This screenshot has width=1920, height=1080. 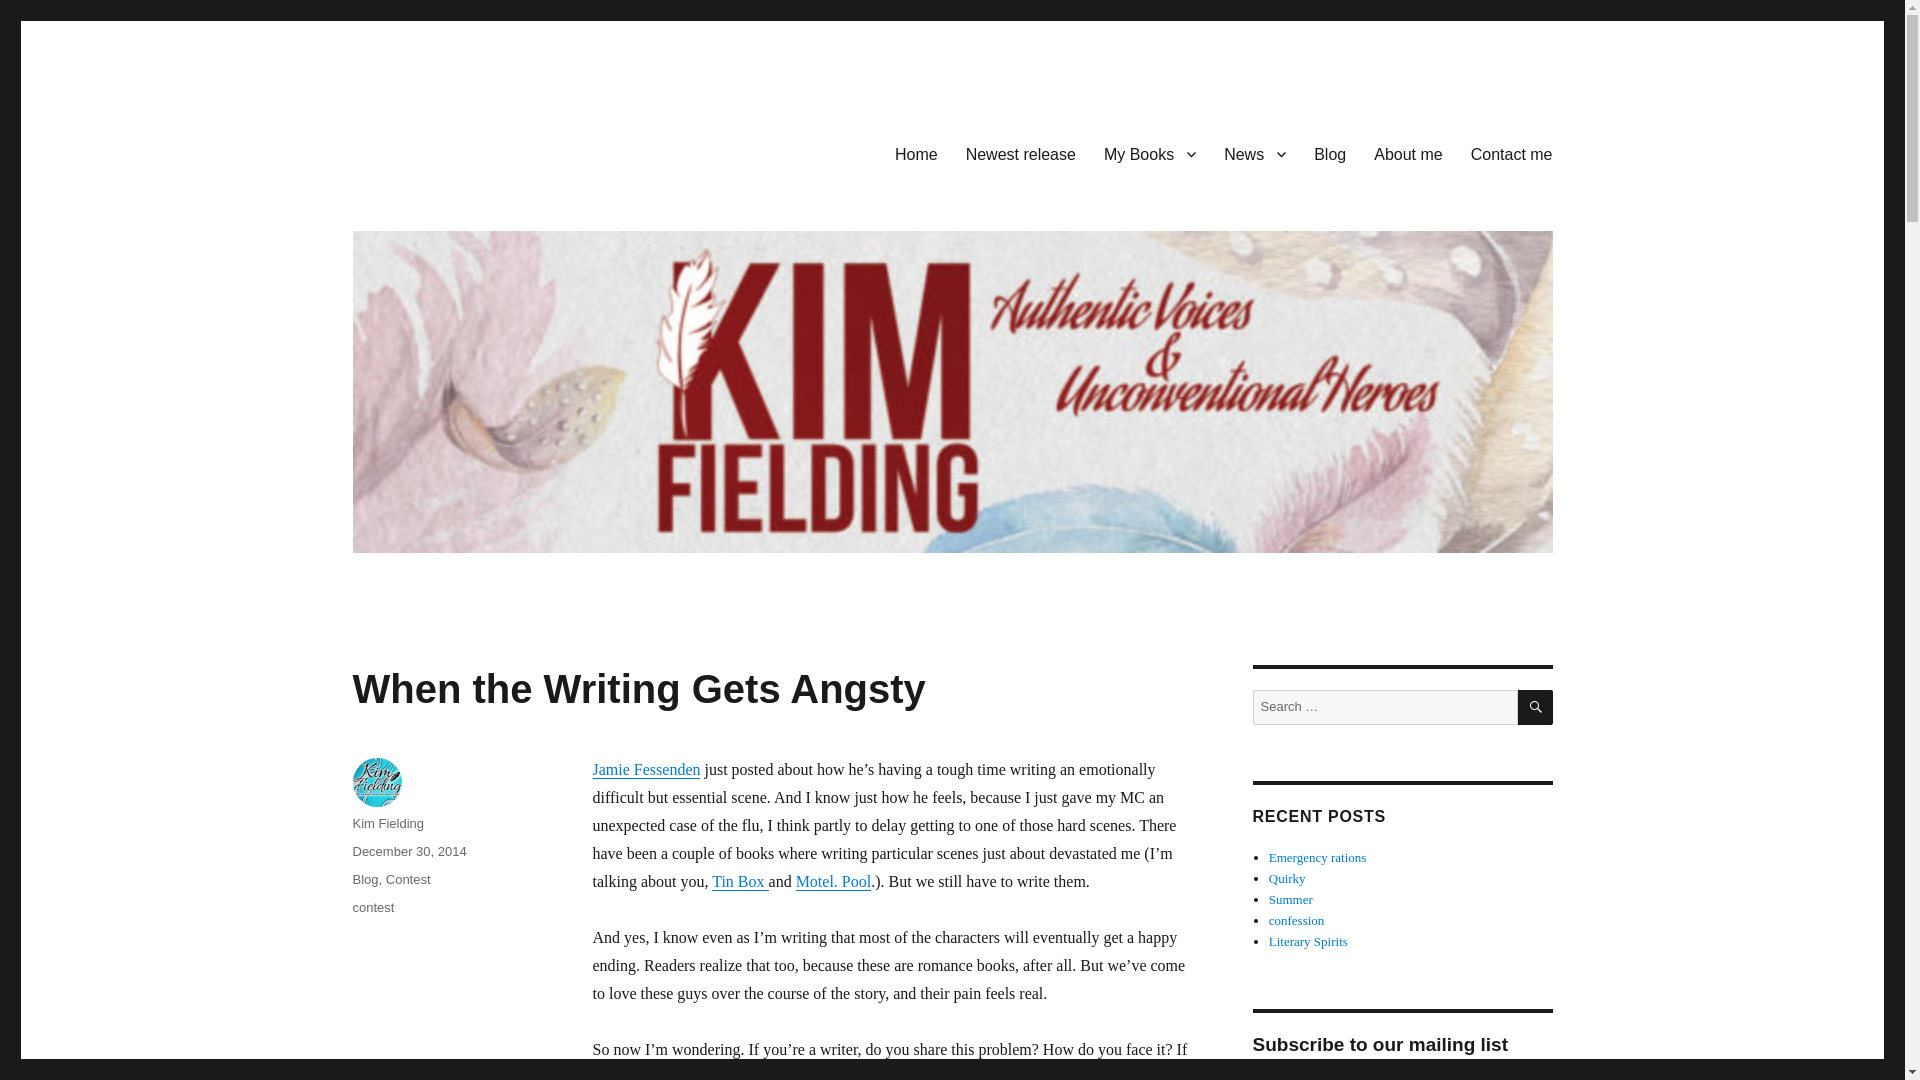 What do you see at coordinates (408, 878) in the screenshot?
I see `Contest` at bounding box center [408, 878].